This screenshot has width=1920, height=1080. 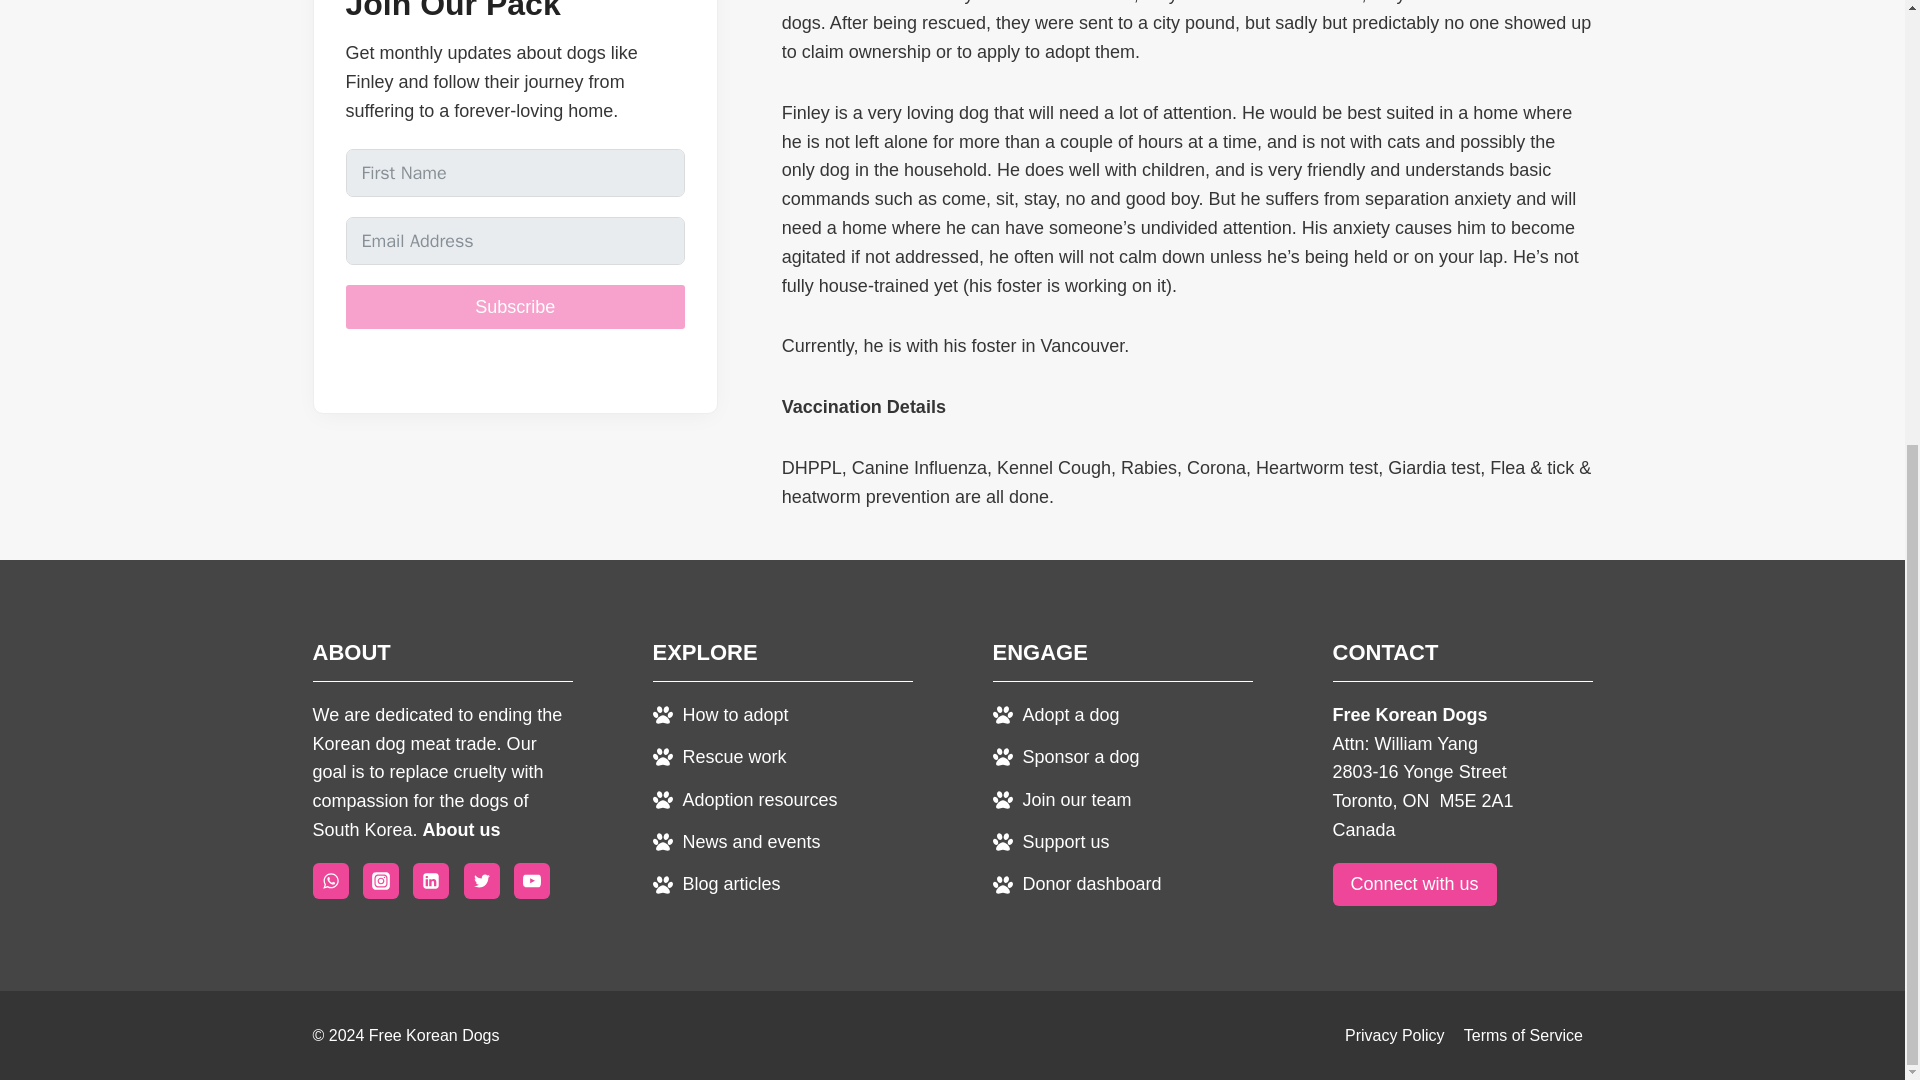 I want to click on Privacy Policy, so click(x=1394, y=1036).